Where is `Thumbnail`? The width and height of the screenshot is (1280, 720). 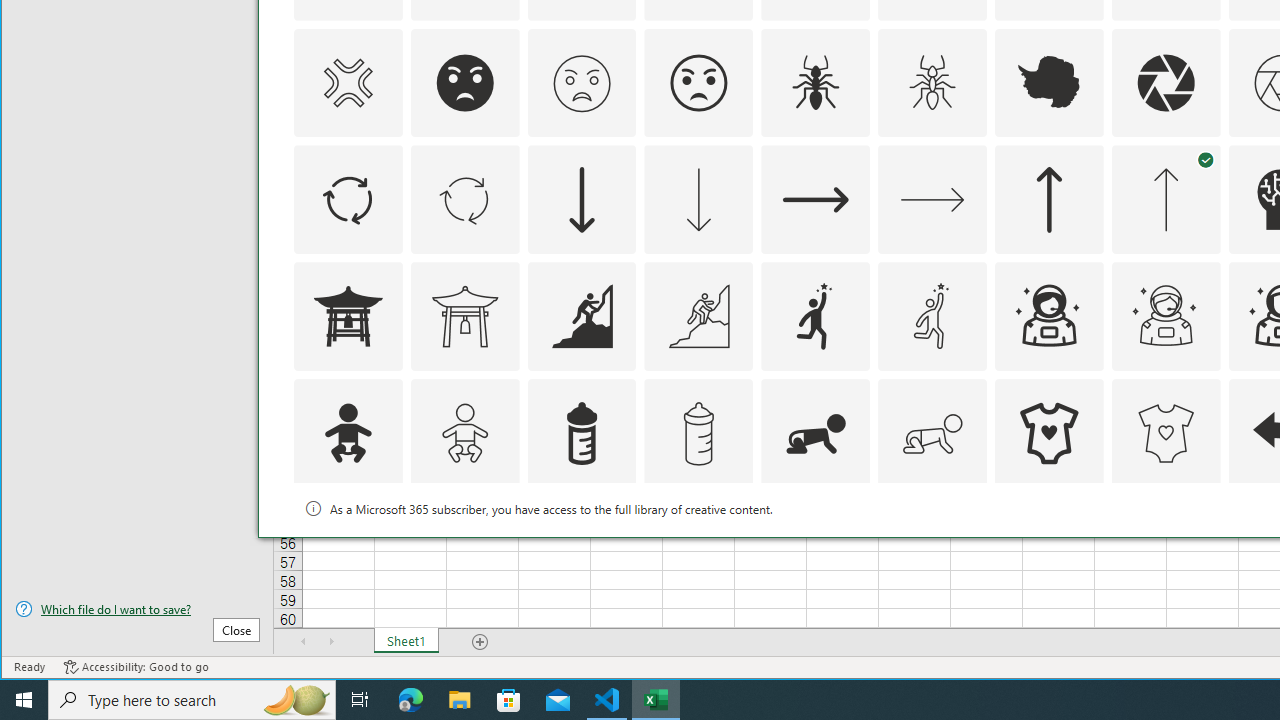
Thumbnail is located at coordinates (1206, 511).